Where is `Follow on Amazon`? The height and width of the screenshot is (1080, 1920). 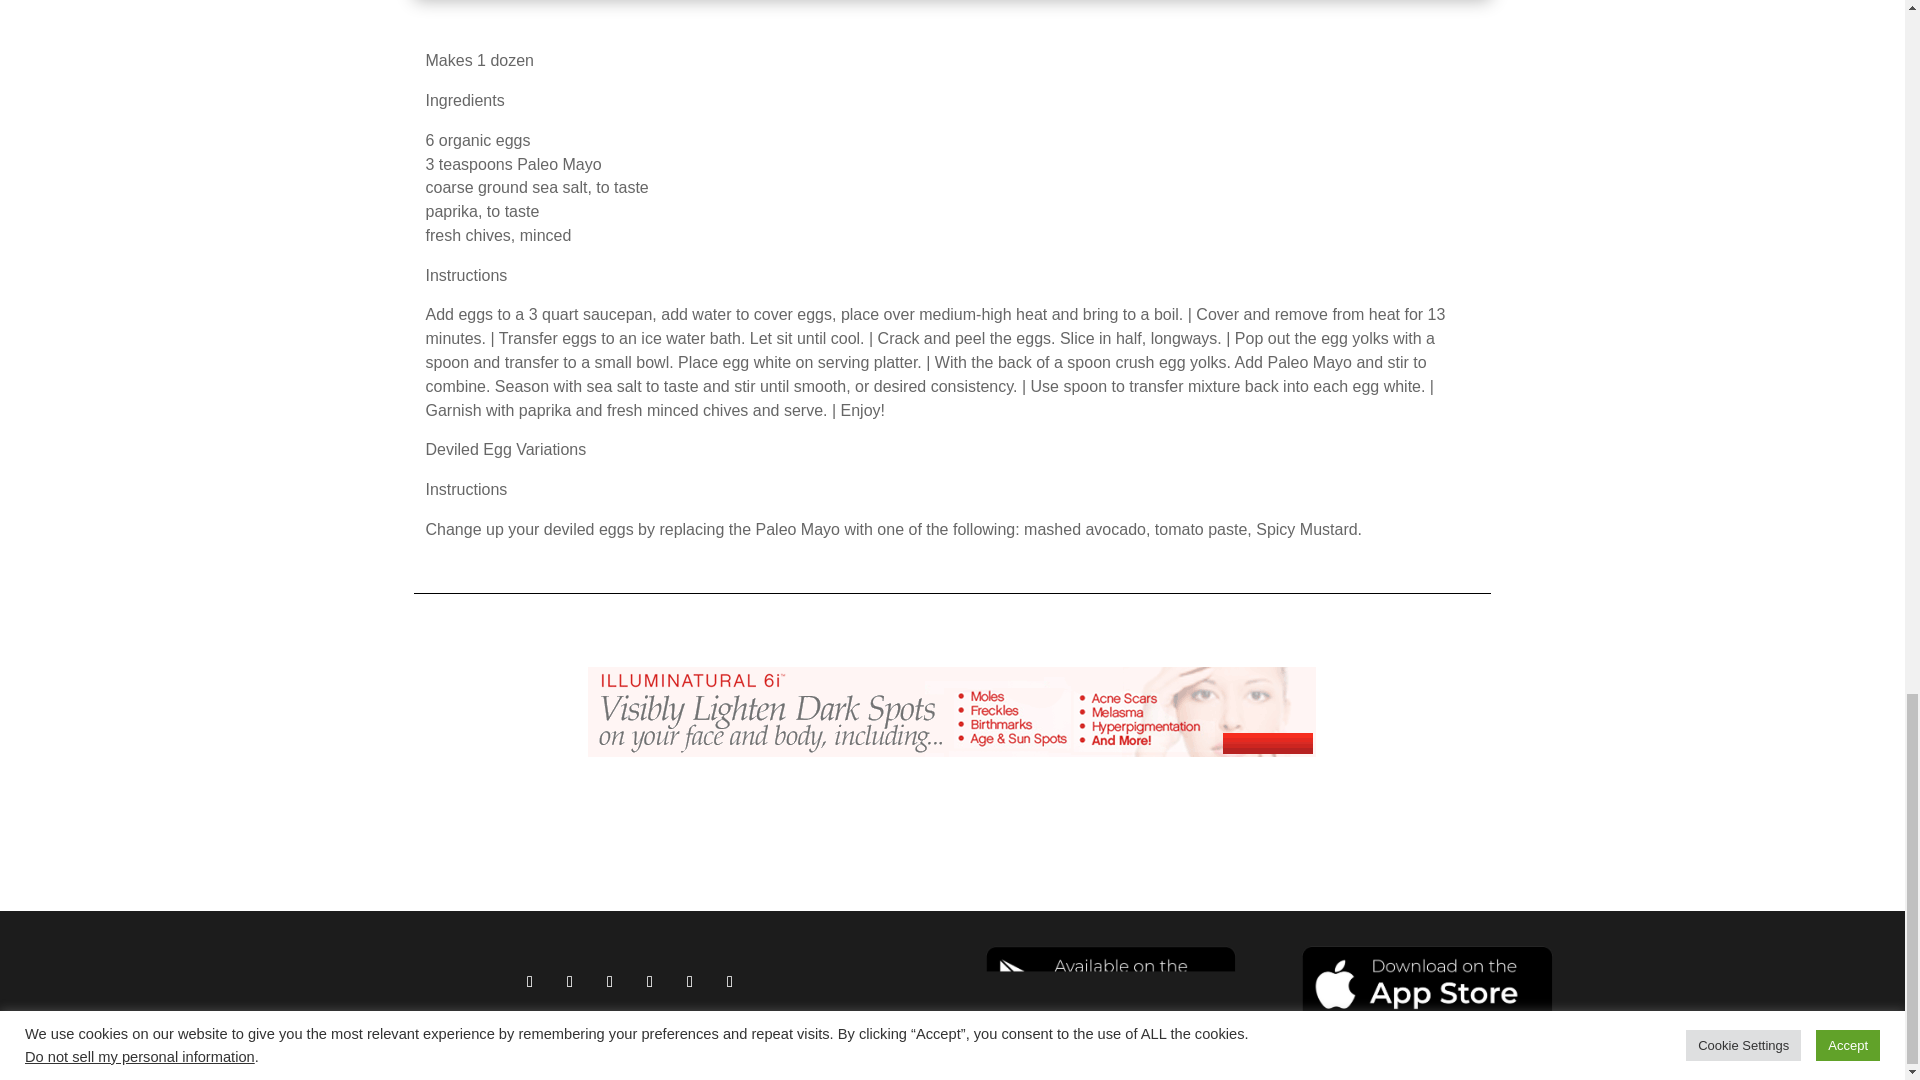 Follow on Amazon is located at coordinates (609, 981).